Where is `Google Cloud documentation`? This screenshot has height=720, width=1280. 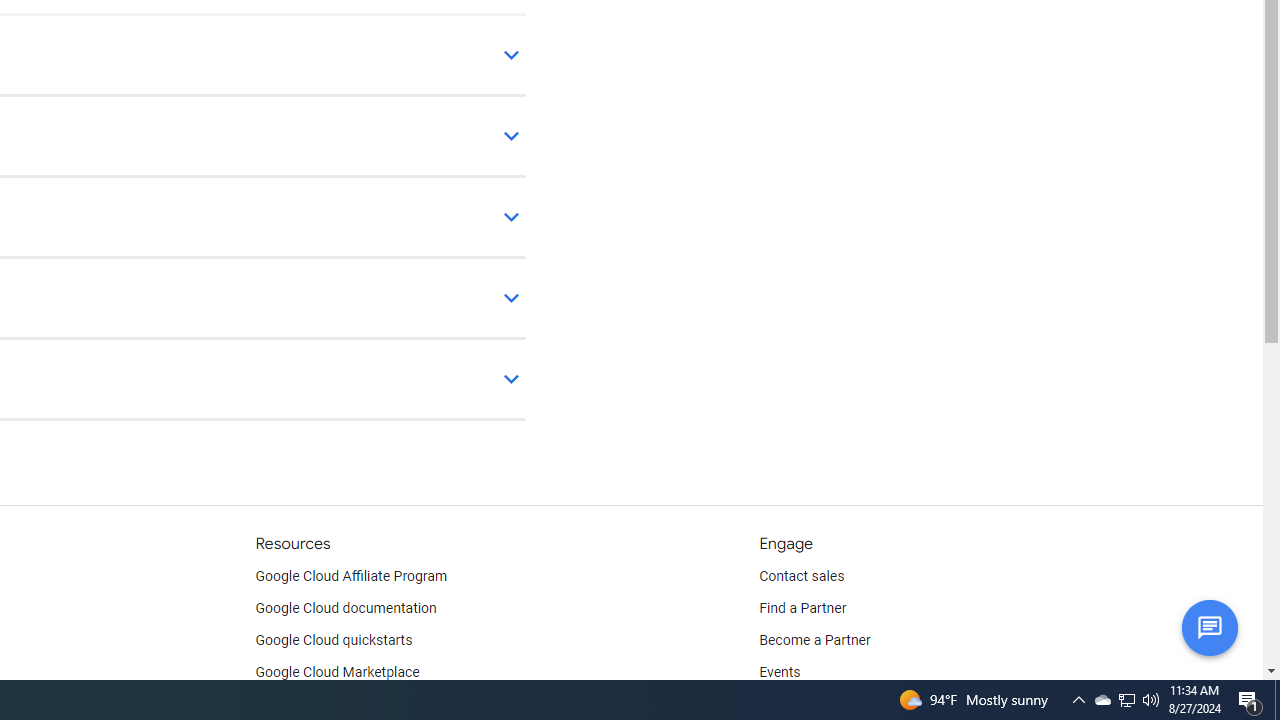 Google Cloud documentation is located at coordinates (345, 608).